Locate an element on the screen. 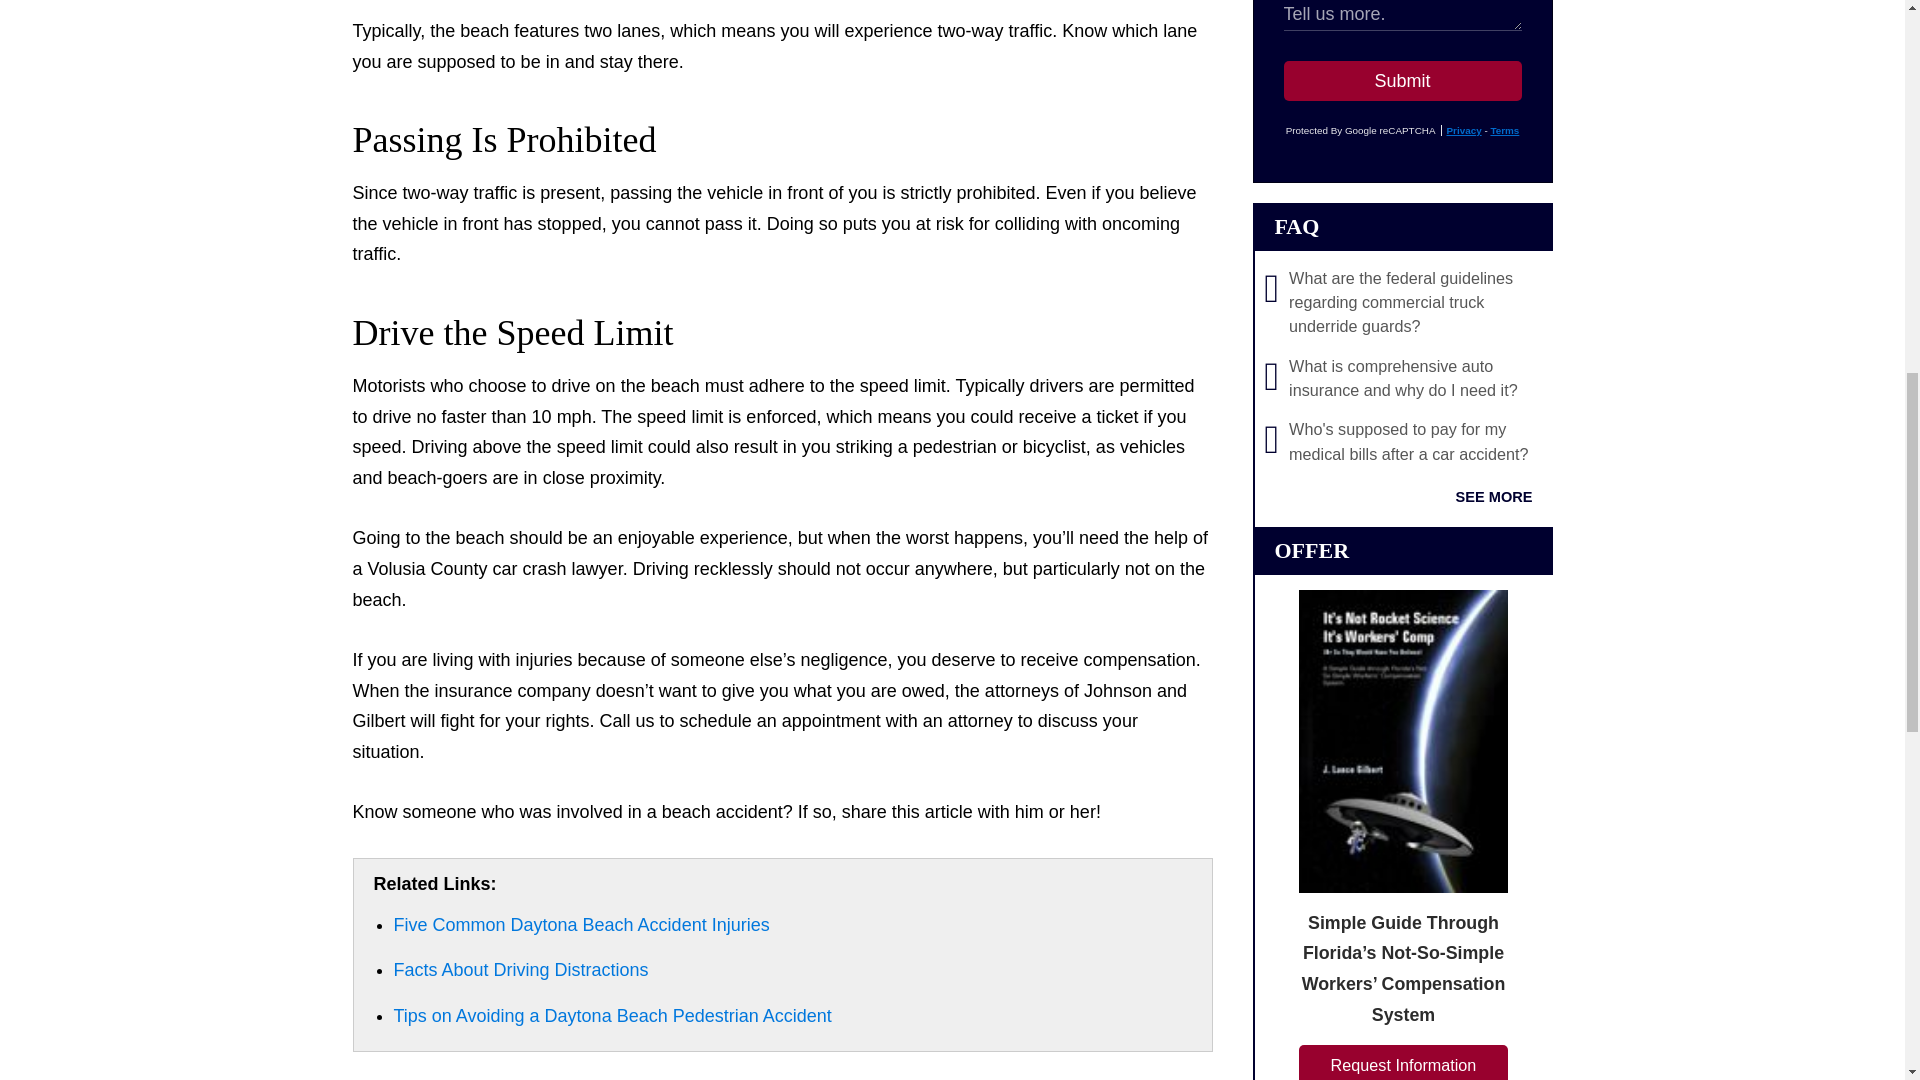  Privacy is located at coordinates (1462, 130).